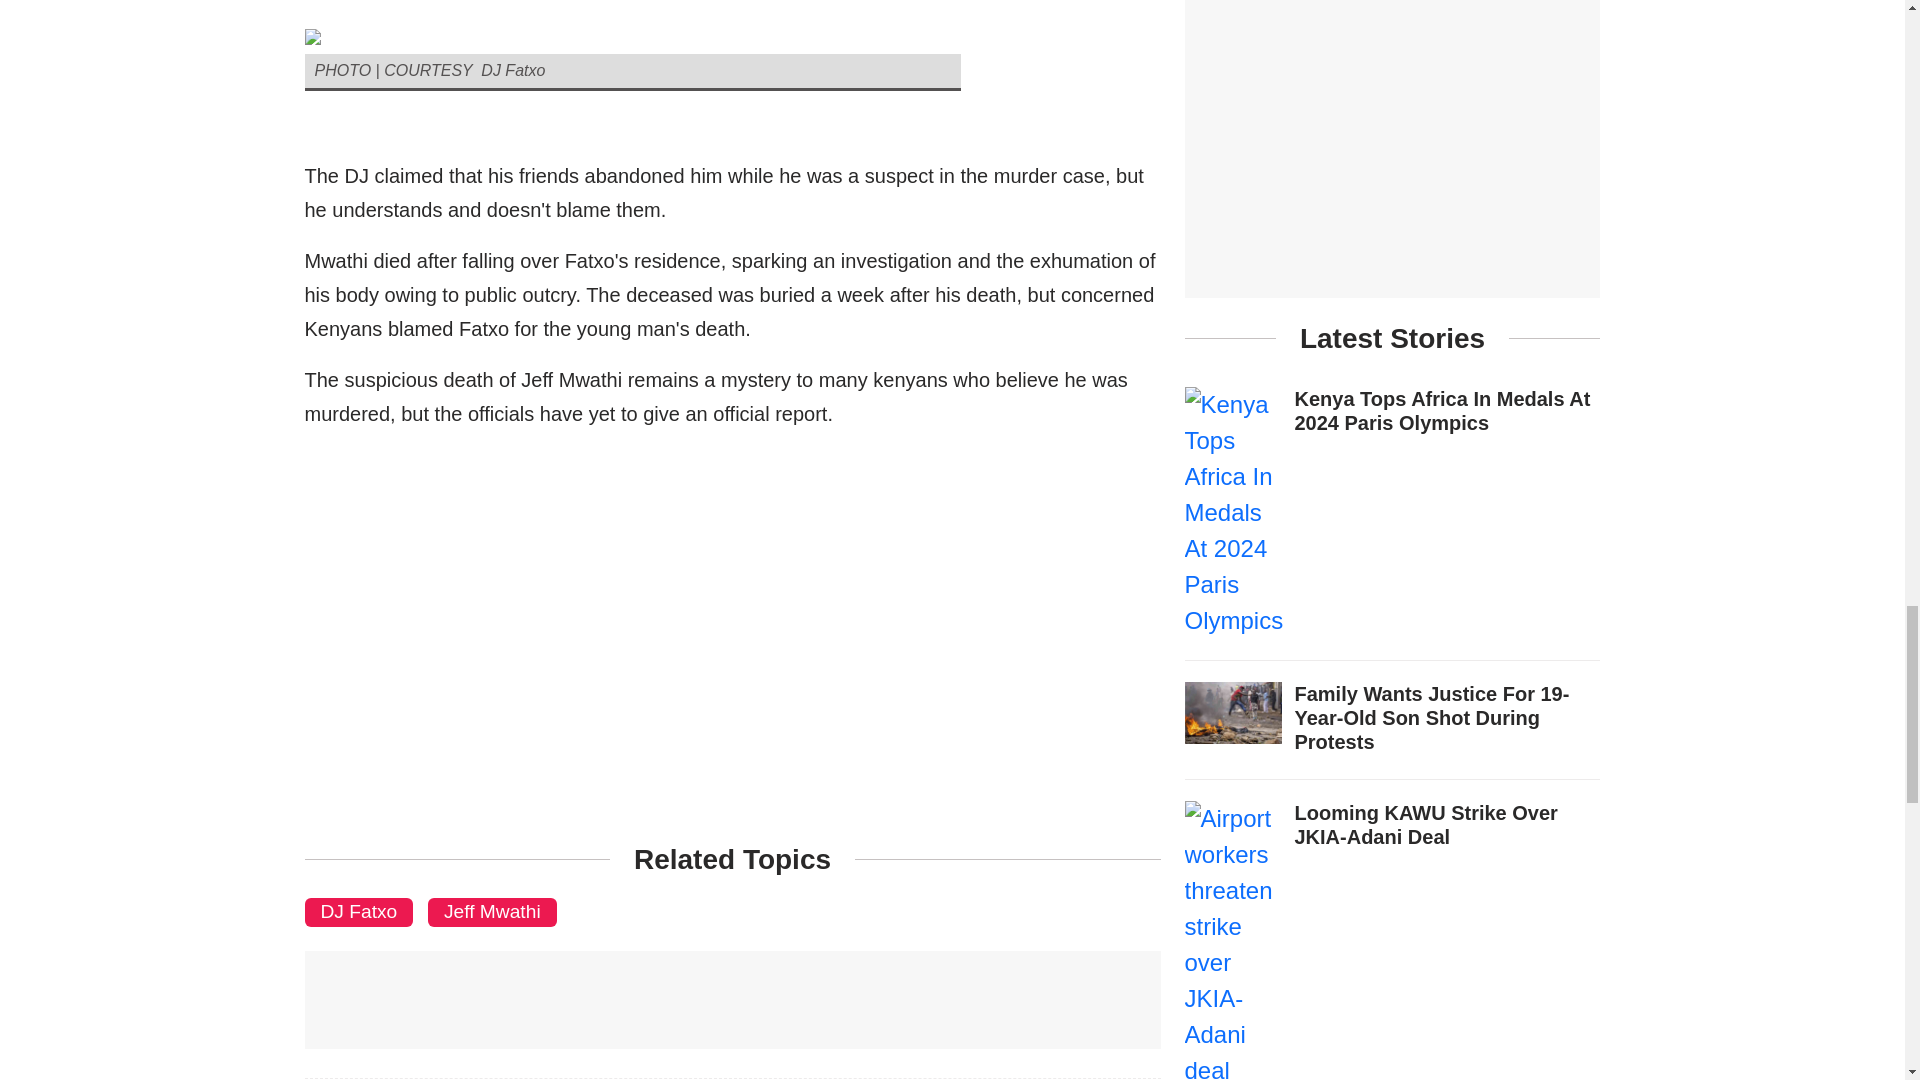  What do you see at coordinates (492, 911) in the screenshot?
I see `Topic: Jeff Mwathi` at bounding box center [492, 911].